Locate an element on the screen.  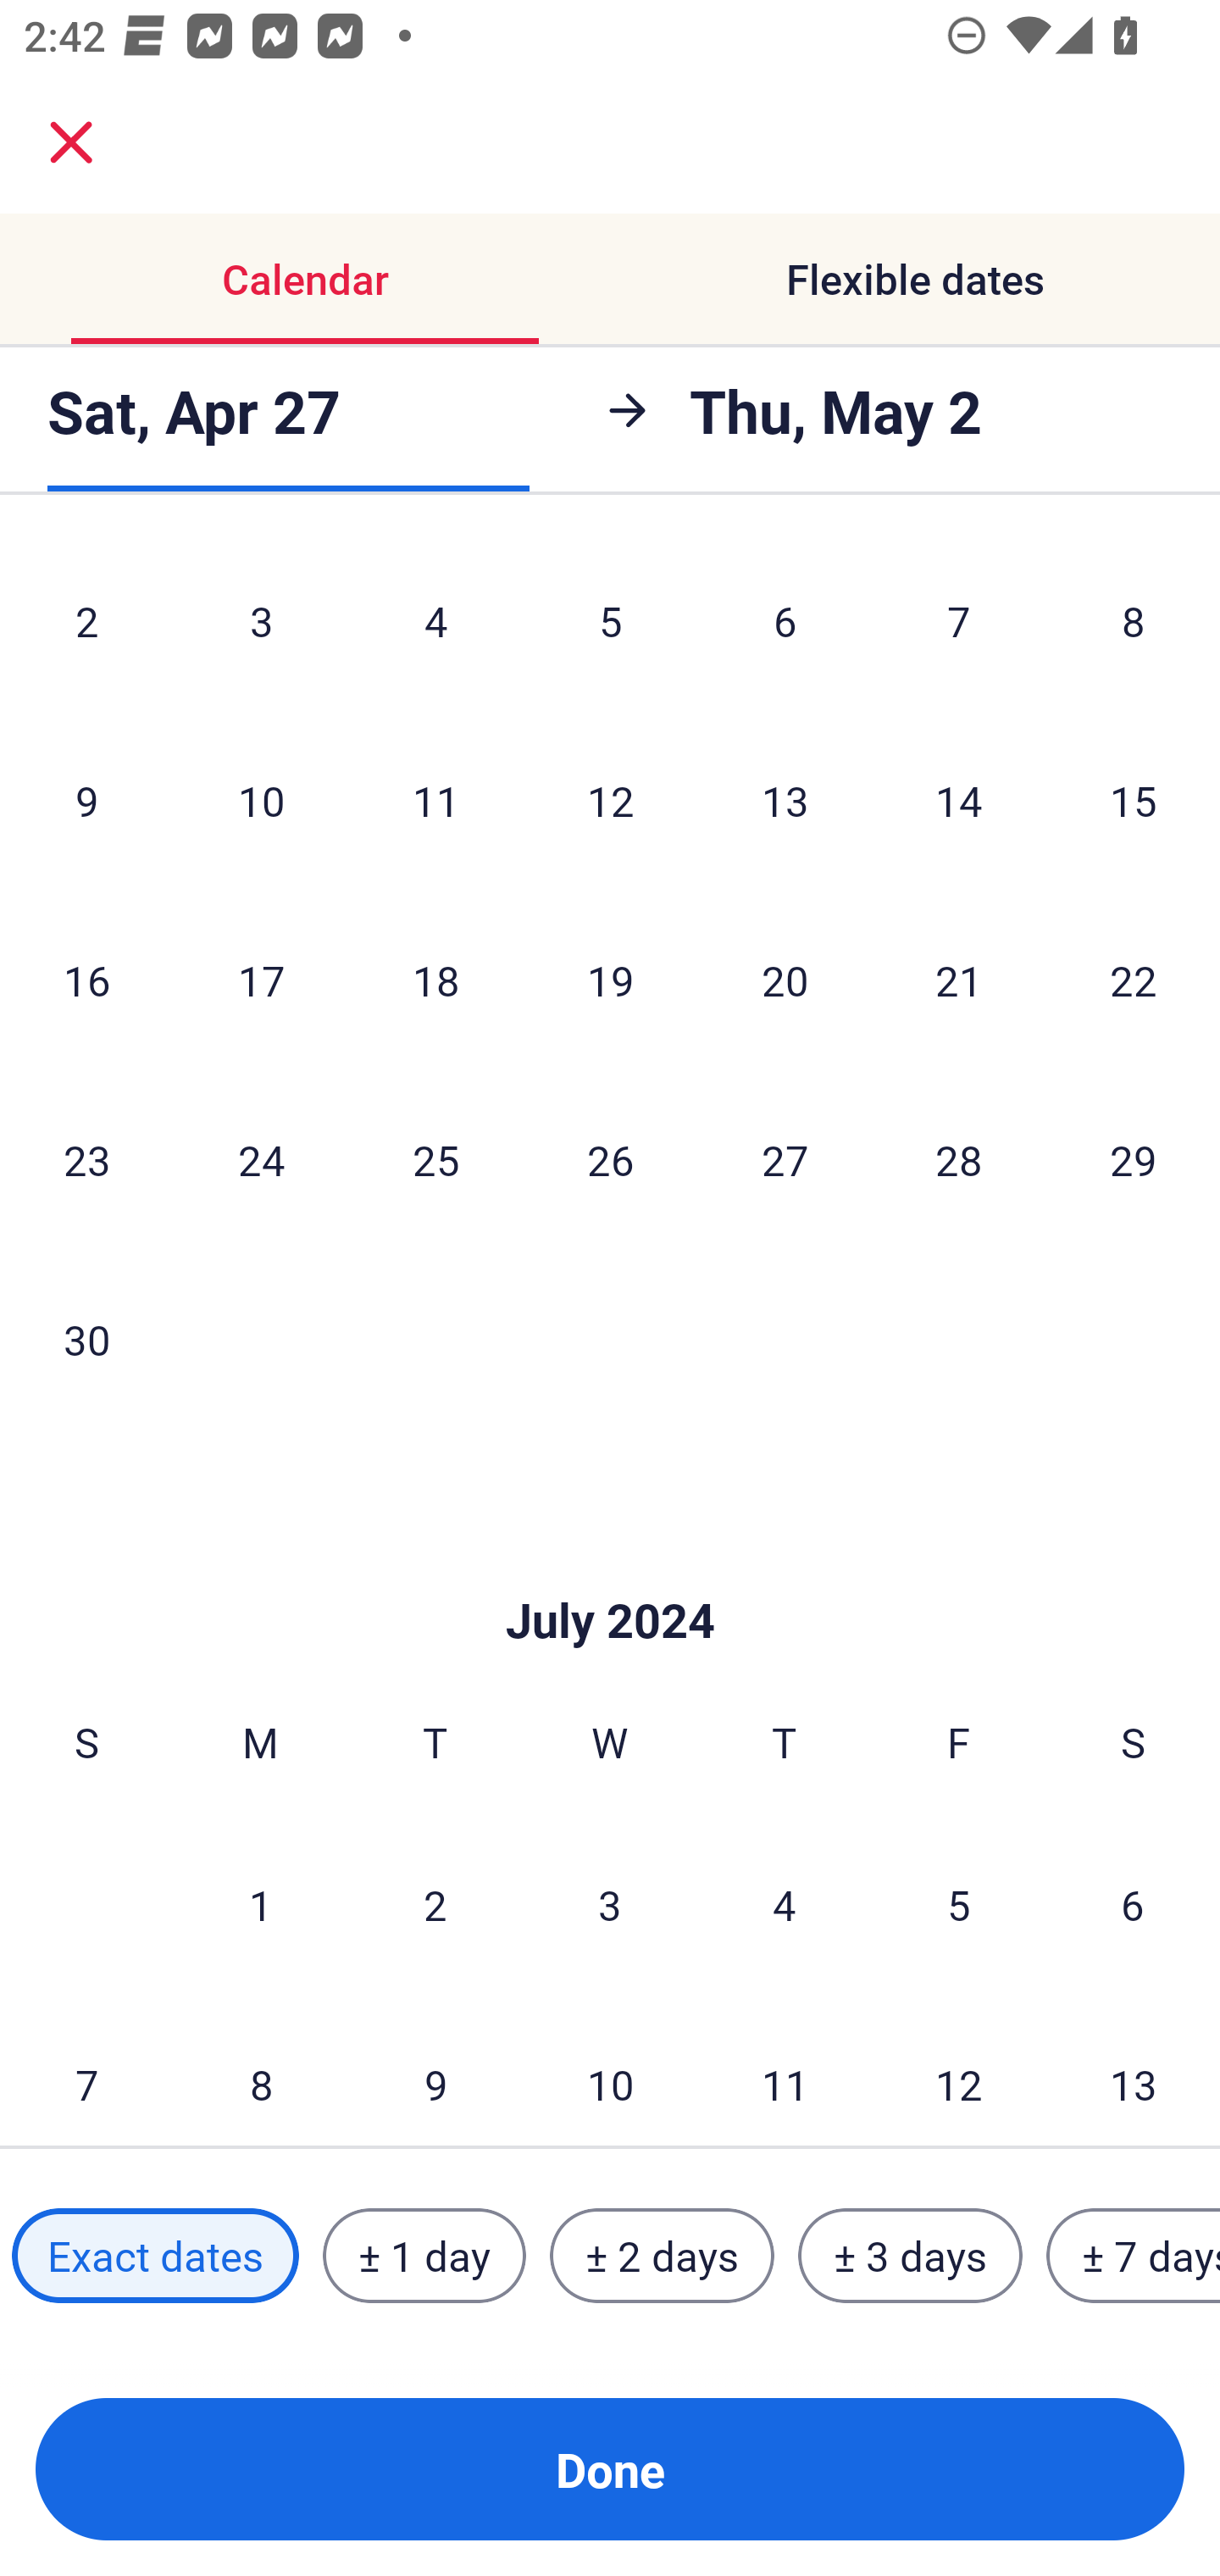
5 Friday, July 5, 2024 is located at coordinates (959, 1905).